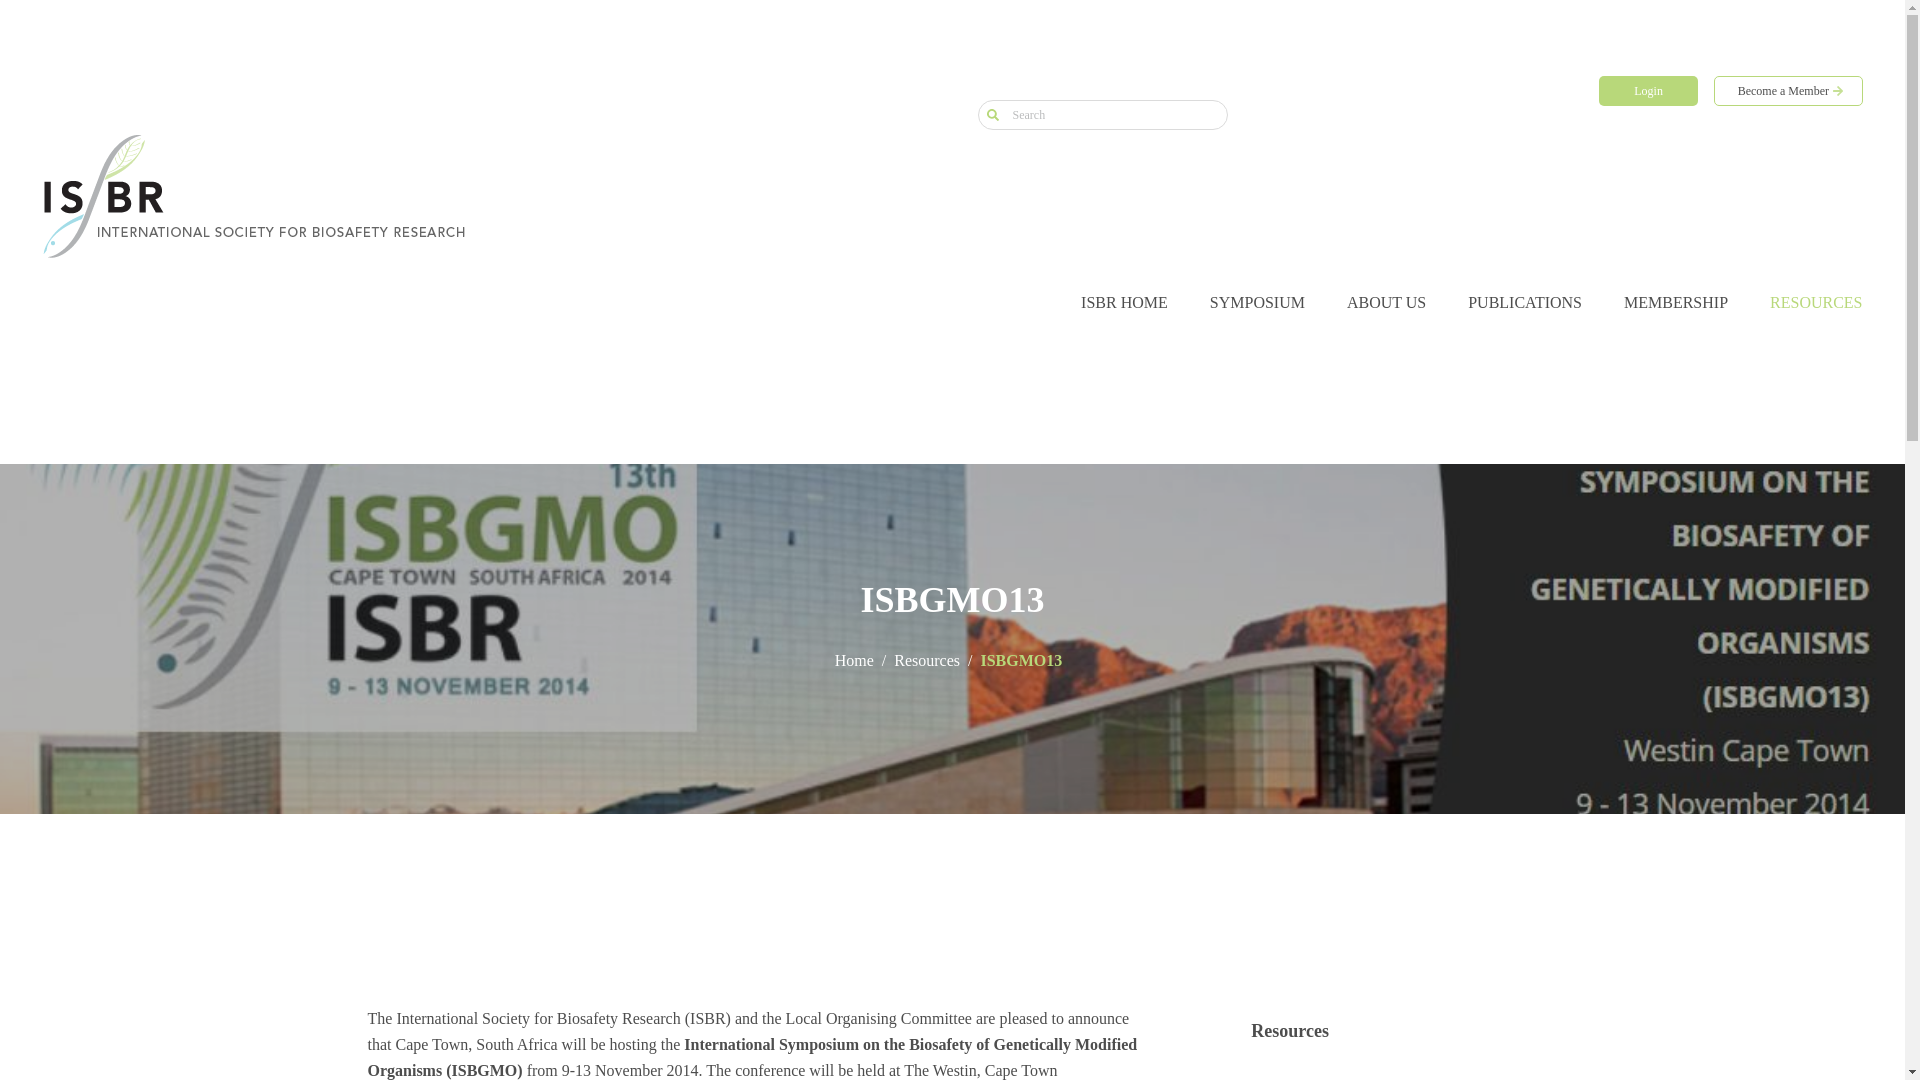  What do you see at coordinates (1788, 90) in the screenshot?
I see `Become a Member` at bounding box center [1788, 90].